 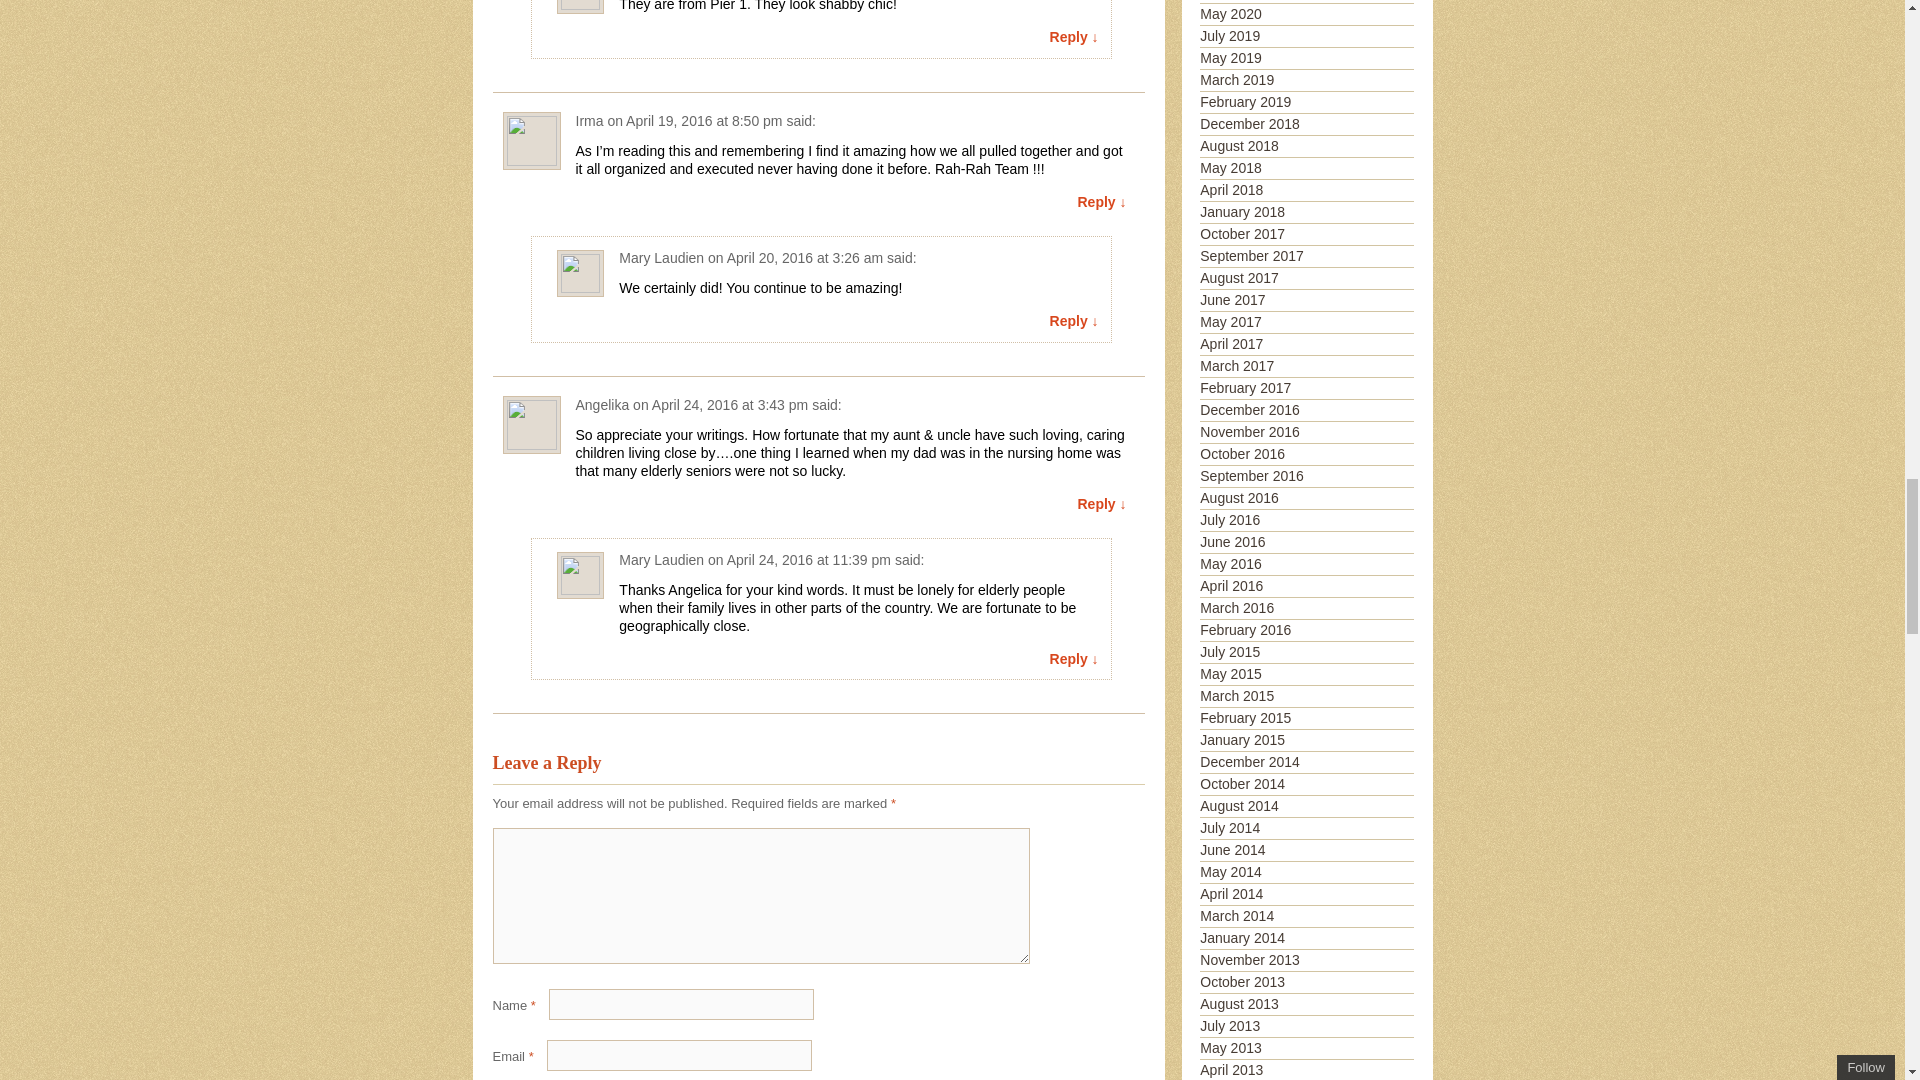 What do you see at coordinates (730, 404) in the screenshot?
I see `April 24, 2016 at 3:43 pm` at bounding box center [730, 404].